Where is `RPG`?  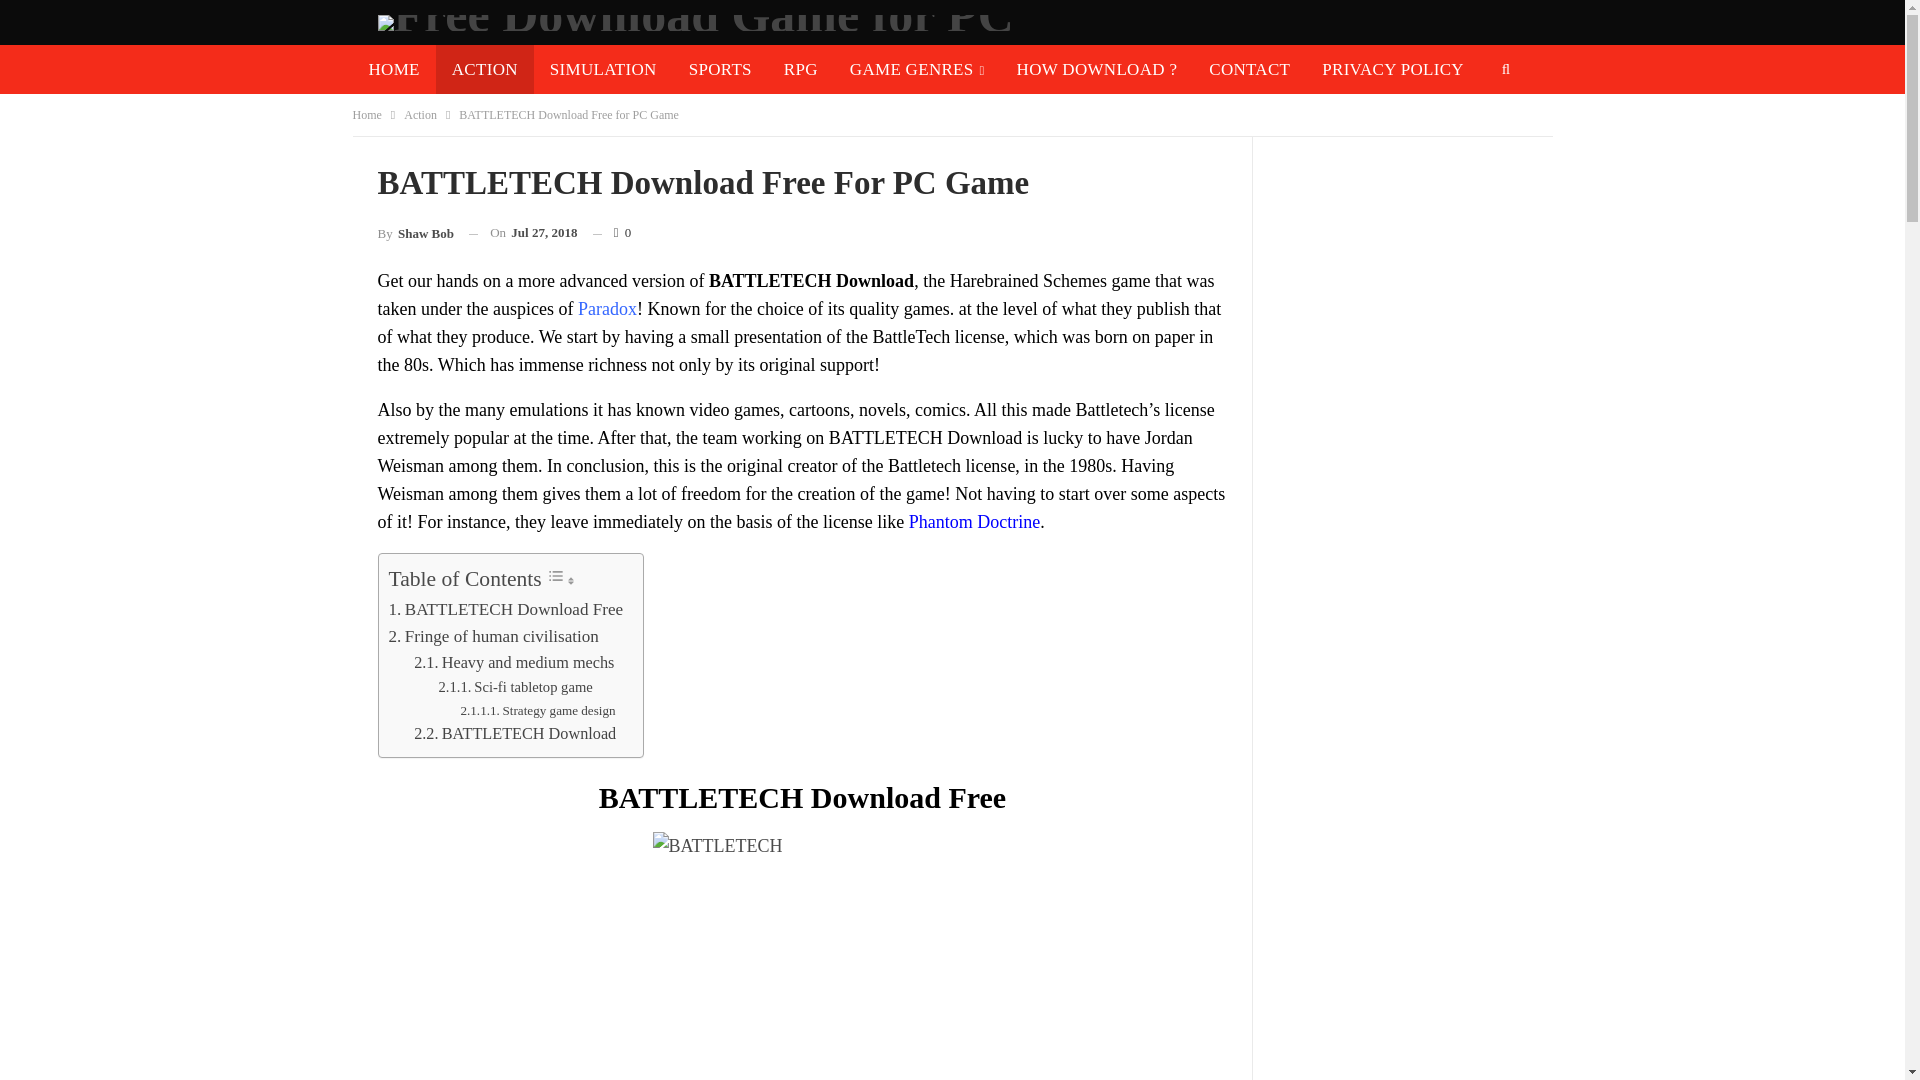
RPG is located at coordinates (800, 69).